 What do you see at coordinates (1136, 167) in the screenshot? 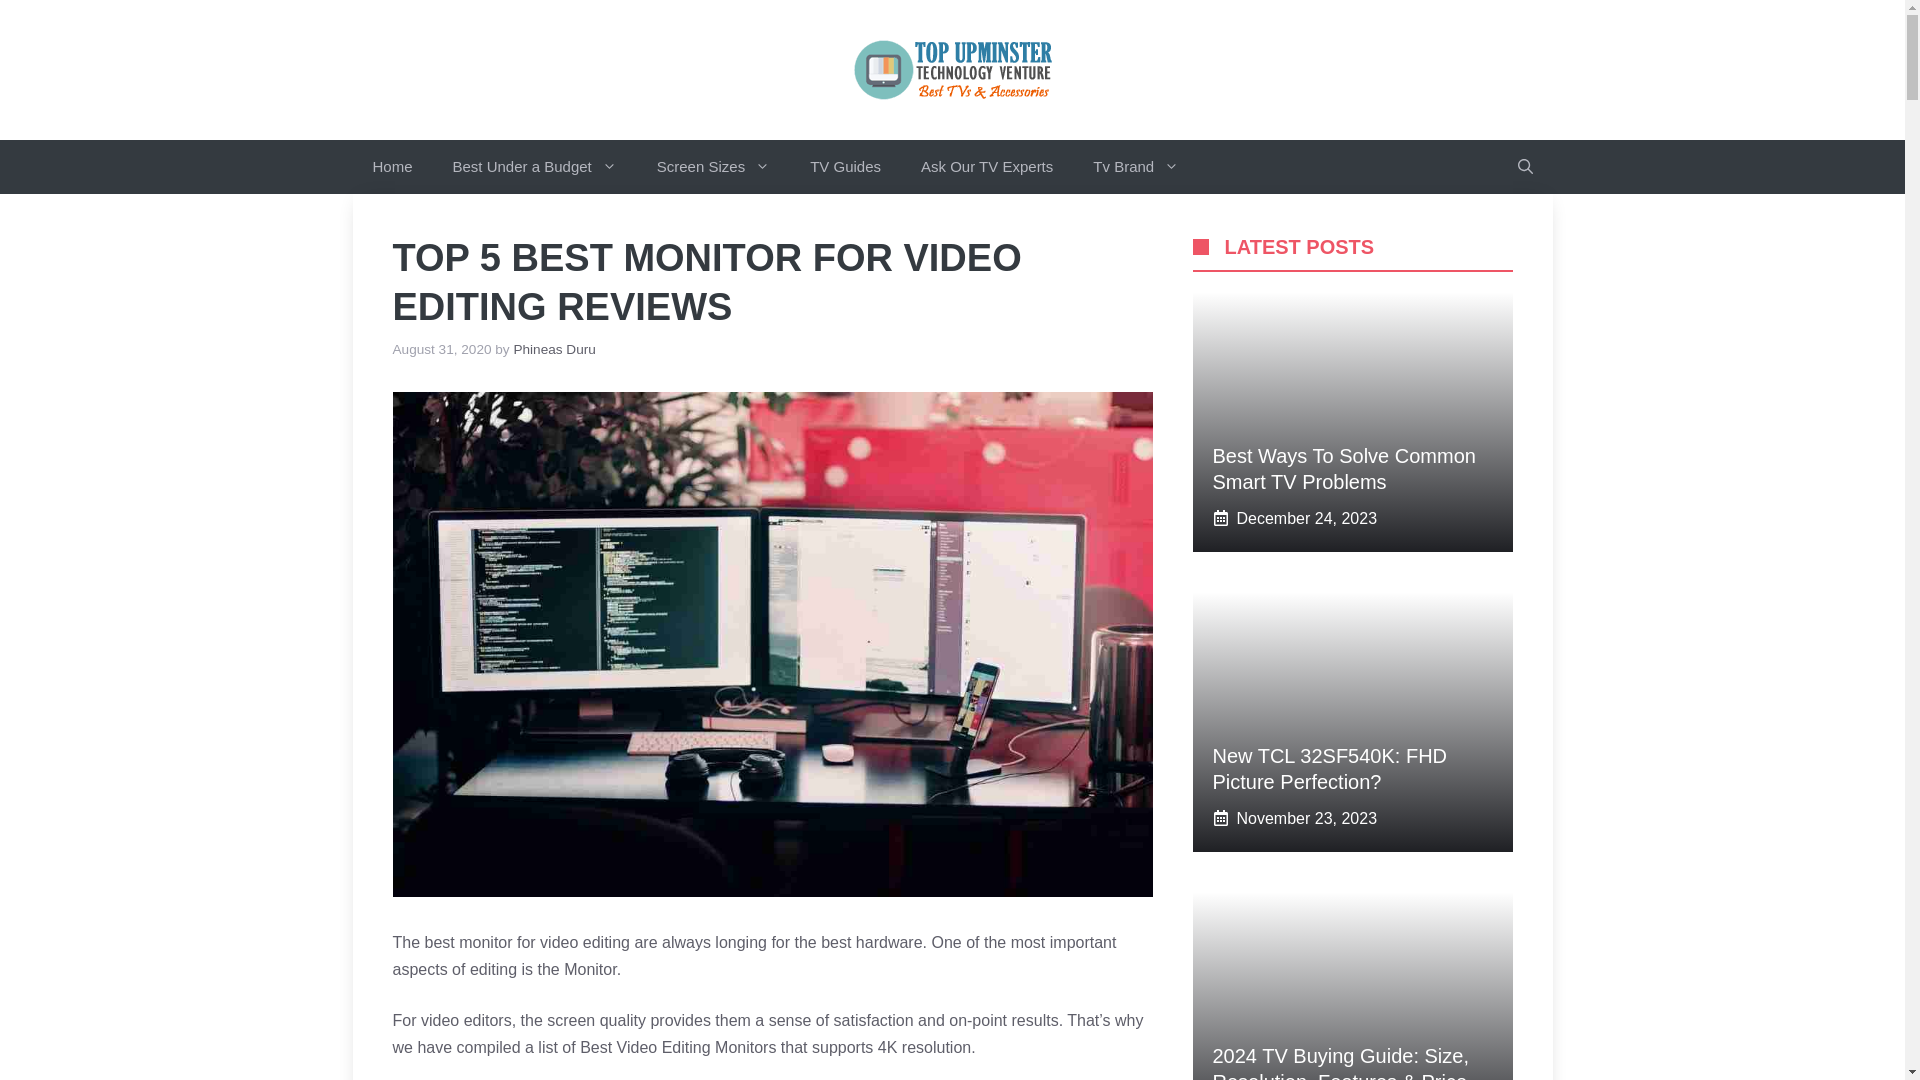
I see `Tv Brand` at bounding box center [1136, 167].